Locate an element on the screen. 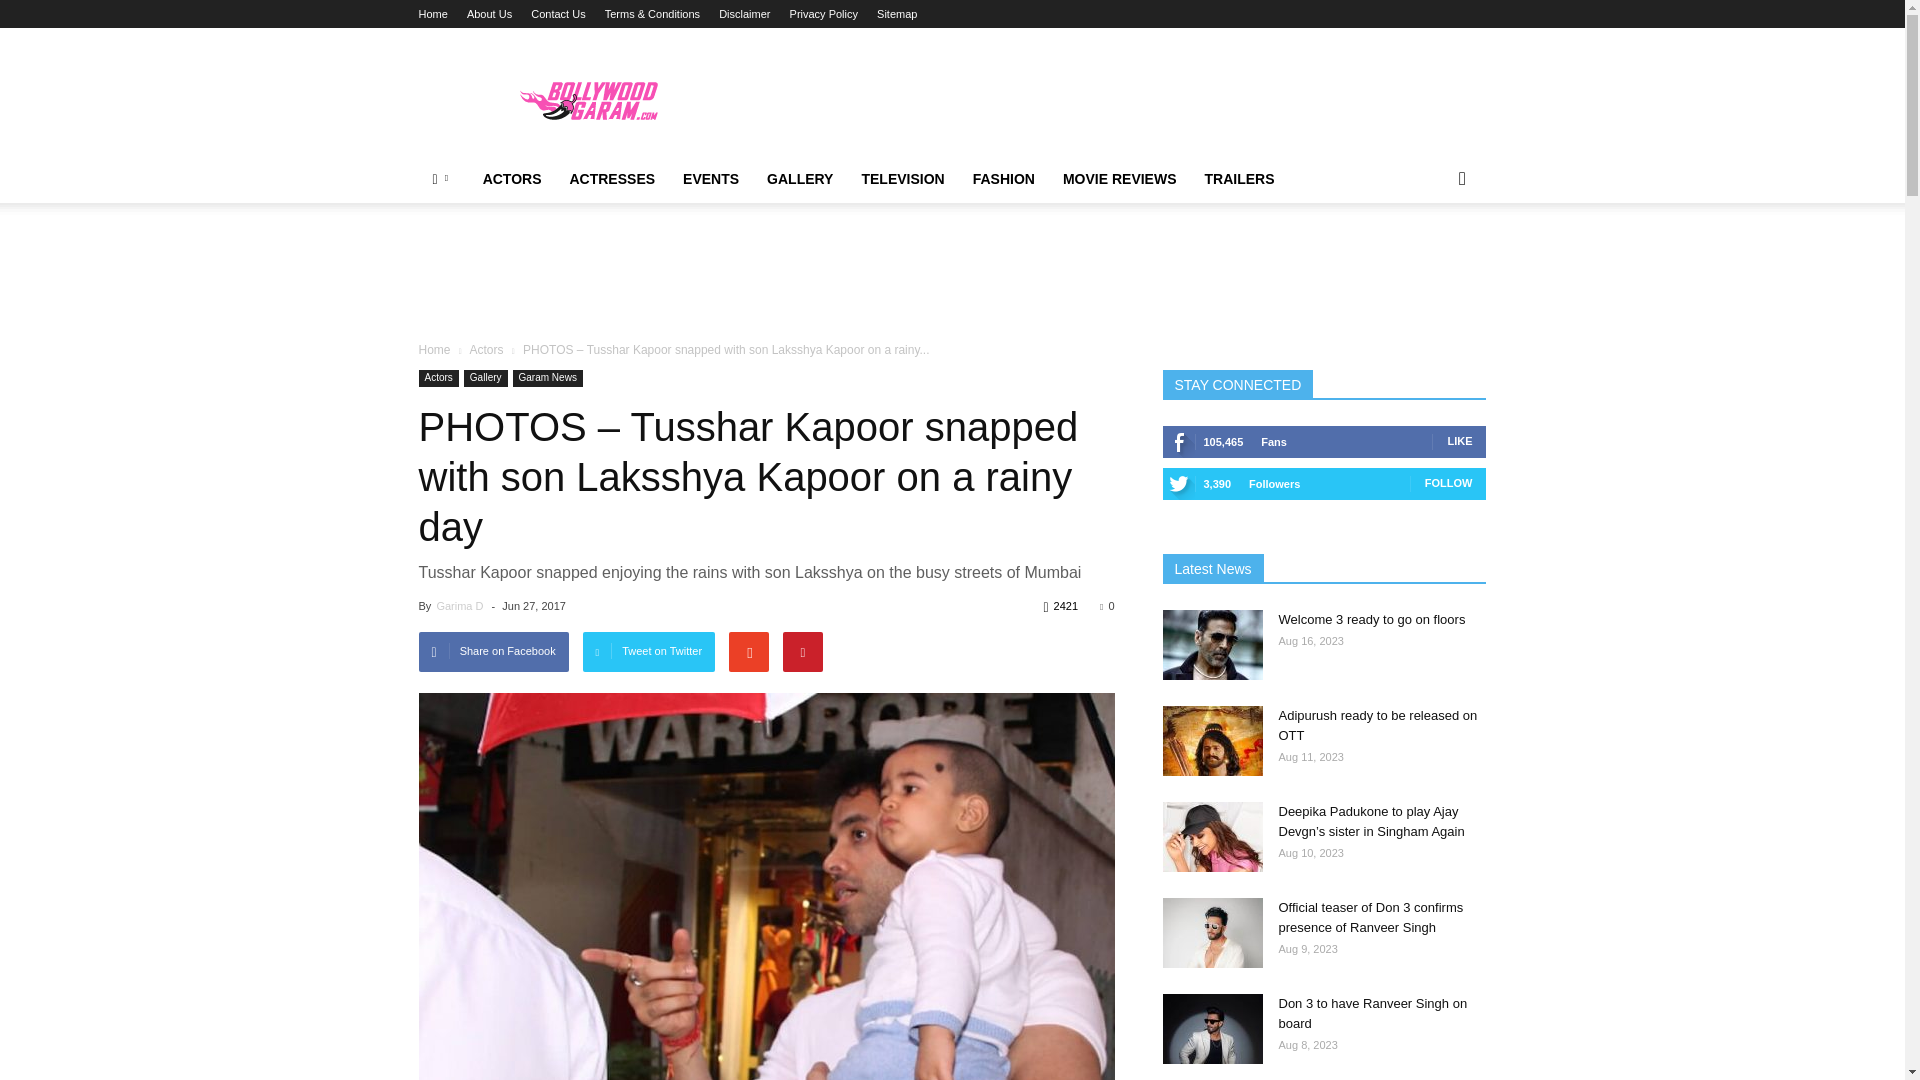  View all posts in Actors is located at coordinates (486, 350).